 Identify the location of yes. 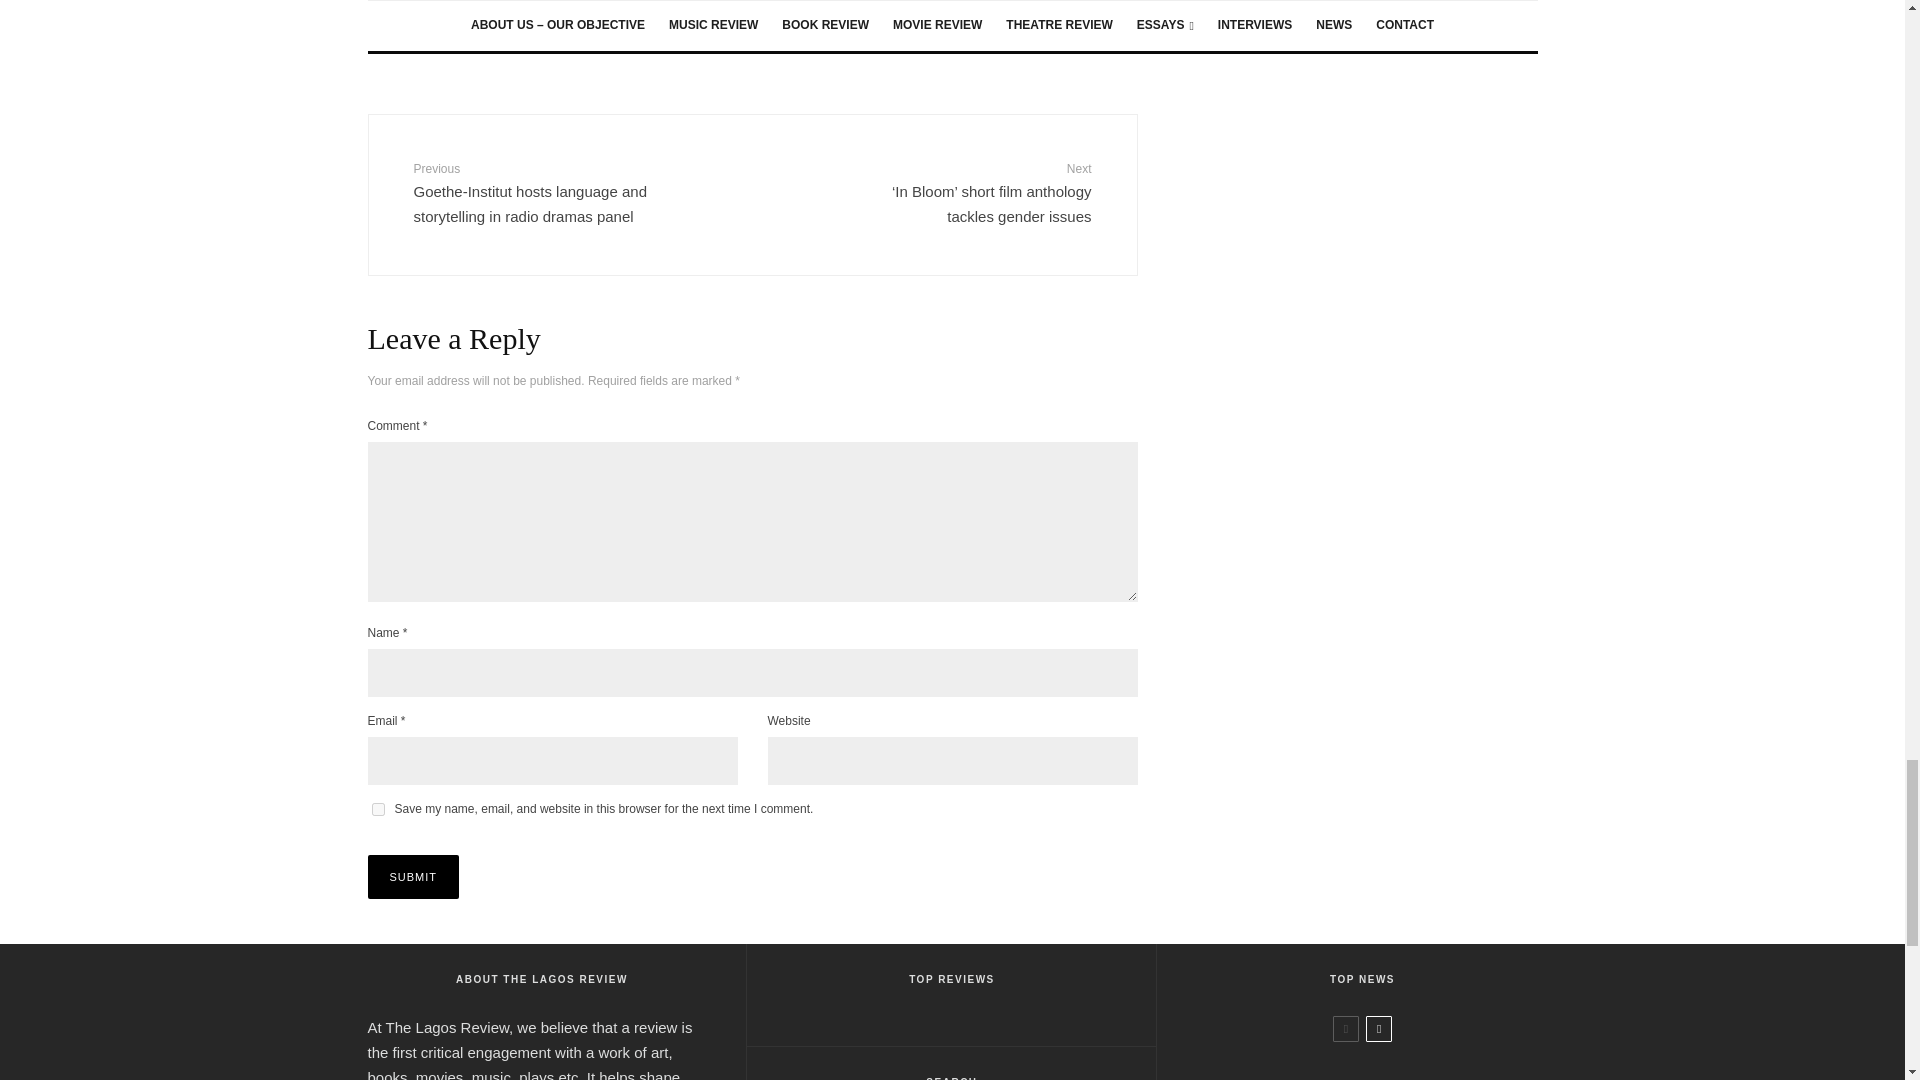
(378, 810).